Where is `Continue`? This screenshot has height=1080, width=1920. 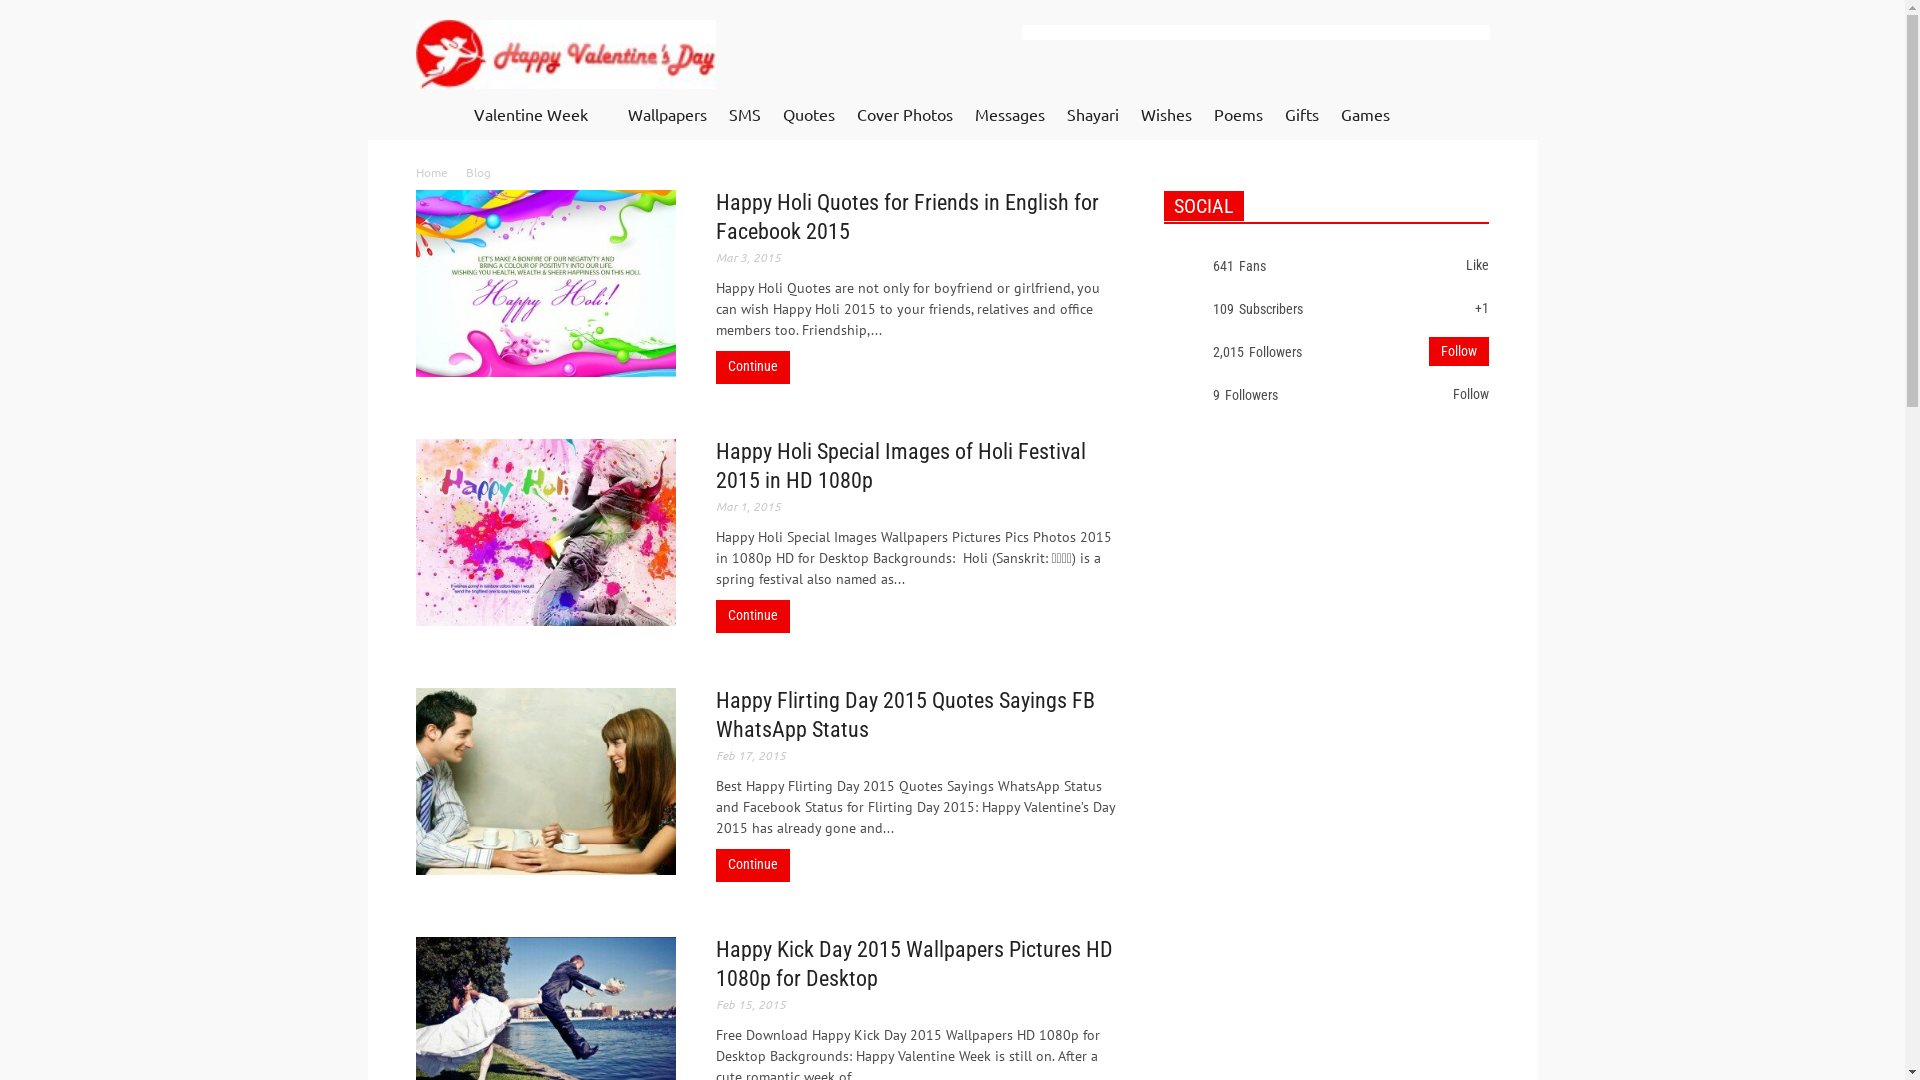
Continue is located at coordinates (753, 864).